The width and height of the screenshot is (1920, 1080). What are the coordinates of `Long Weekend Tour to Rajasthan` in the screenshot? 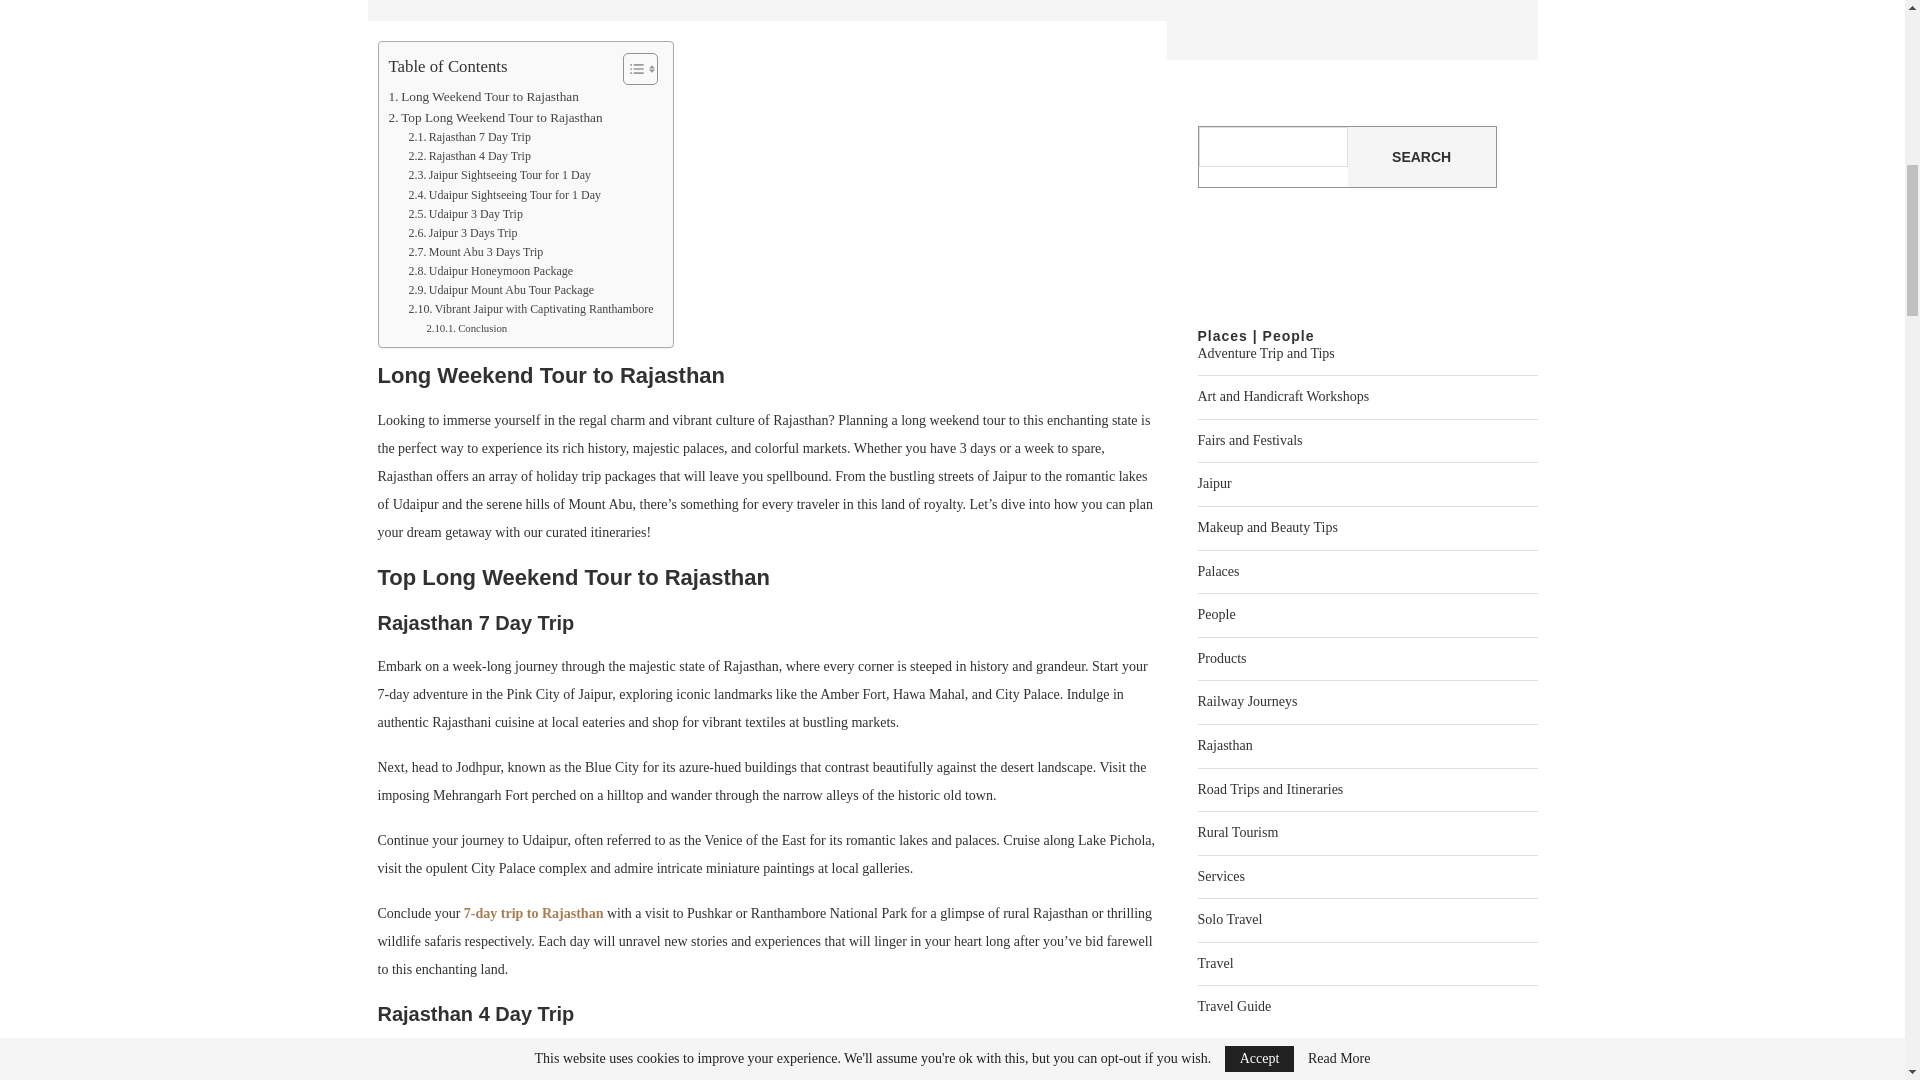 It's located at (482, 96).